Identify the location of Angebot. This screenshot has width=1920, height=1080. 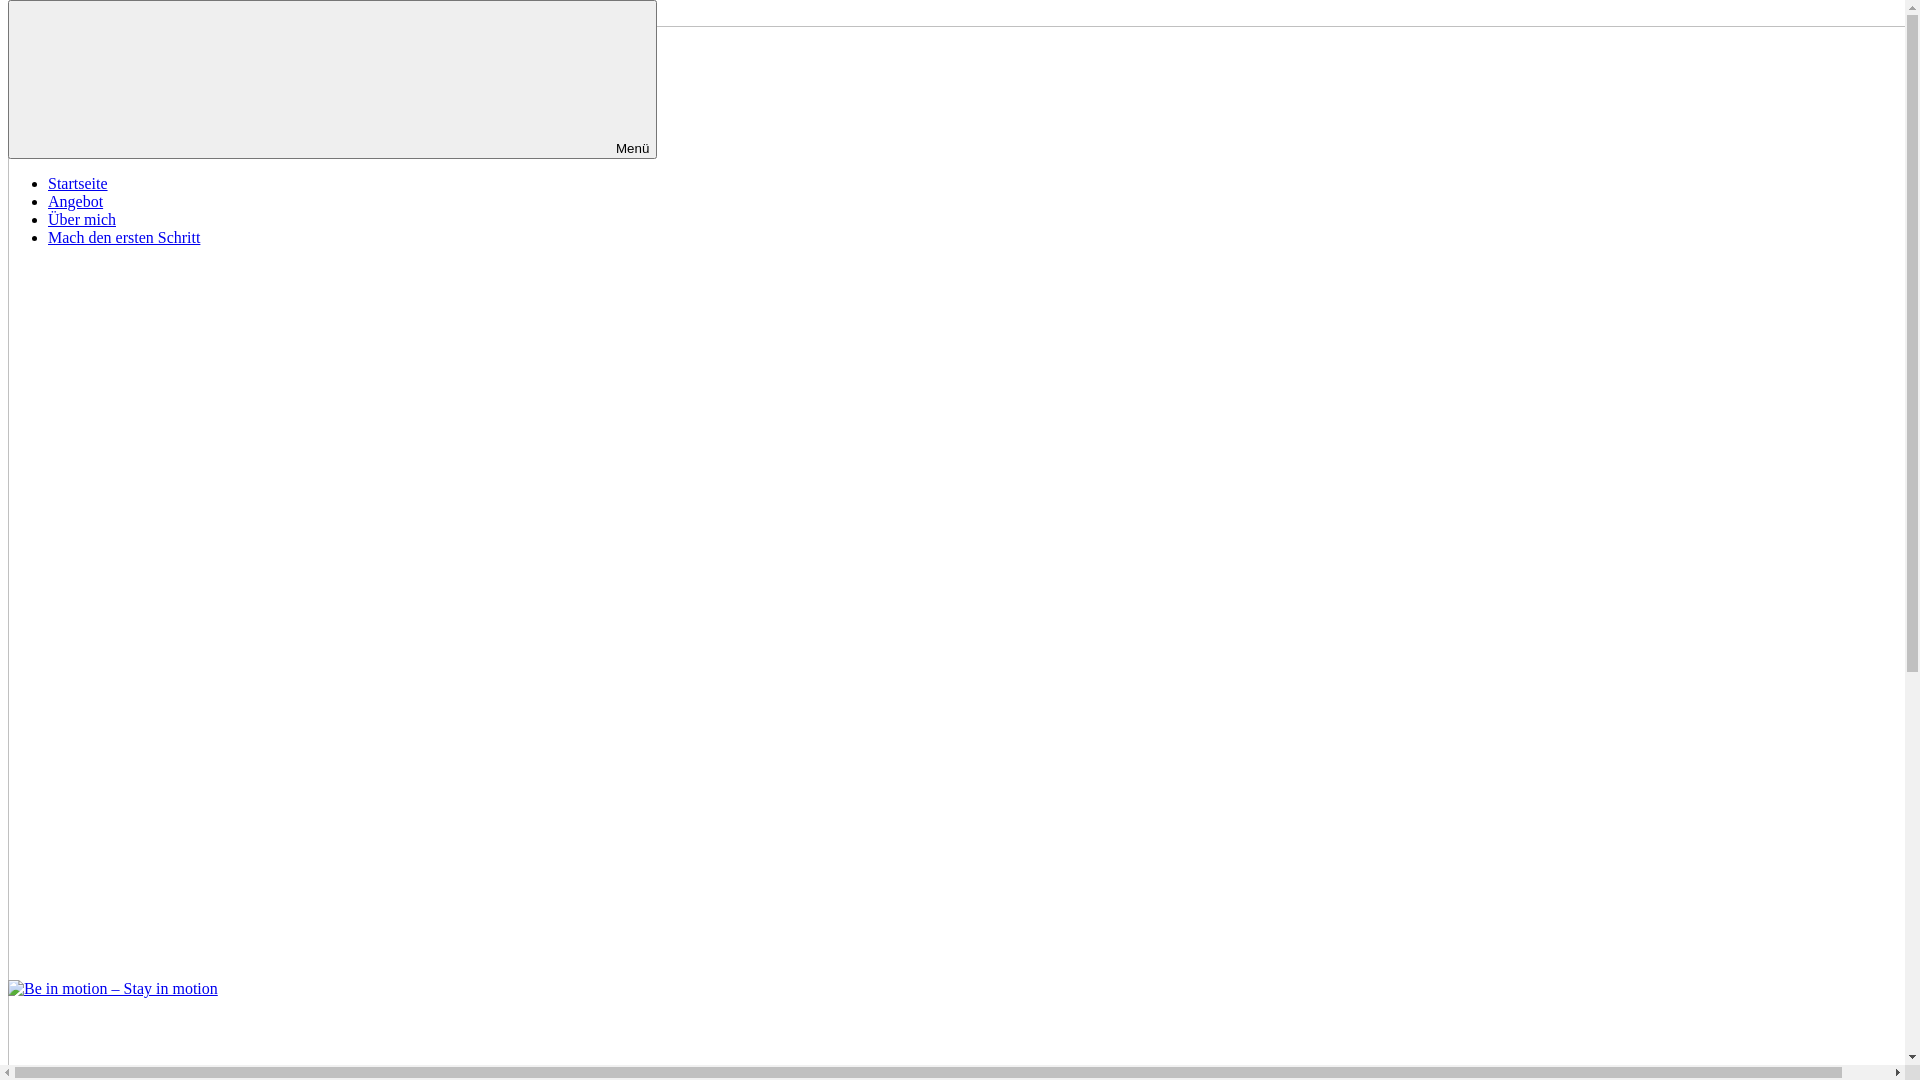
(76, 202).